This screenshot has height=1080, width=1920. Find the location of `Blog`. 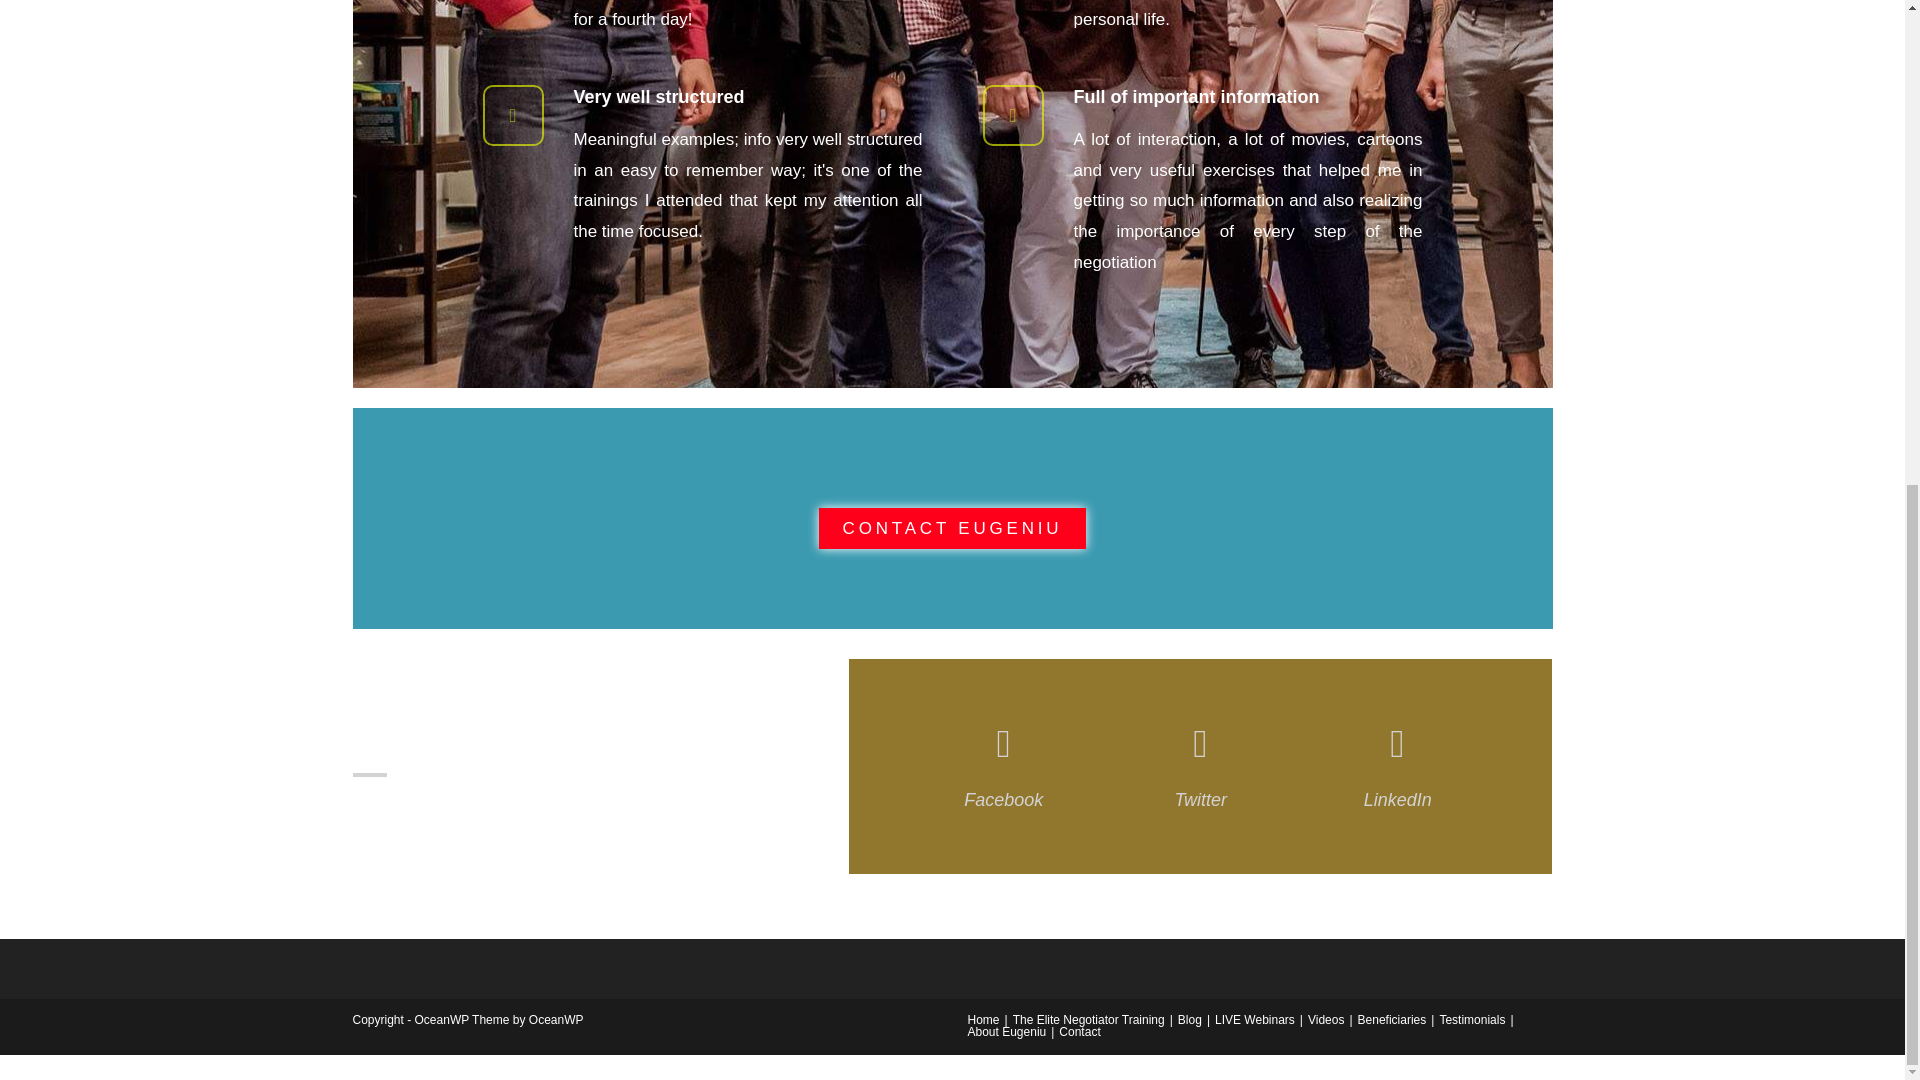

Blog is located at coordinates (1190, 1020).